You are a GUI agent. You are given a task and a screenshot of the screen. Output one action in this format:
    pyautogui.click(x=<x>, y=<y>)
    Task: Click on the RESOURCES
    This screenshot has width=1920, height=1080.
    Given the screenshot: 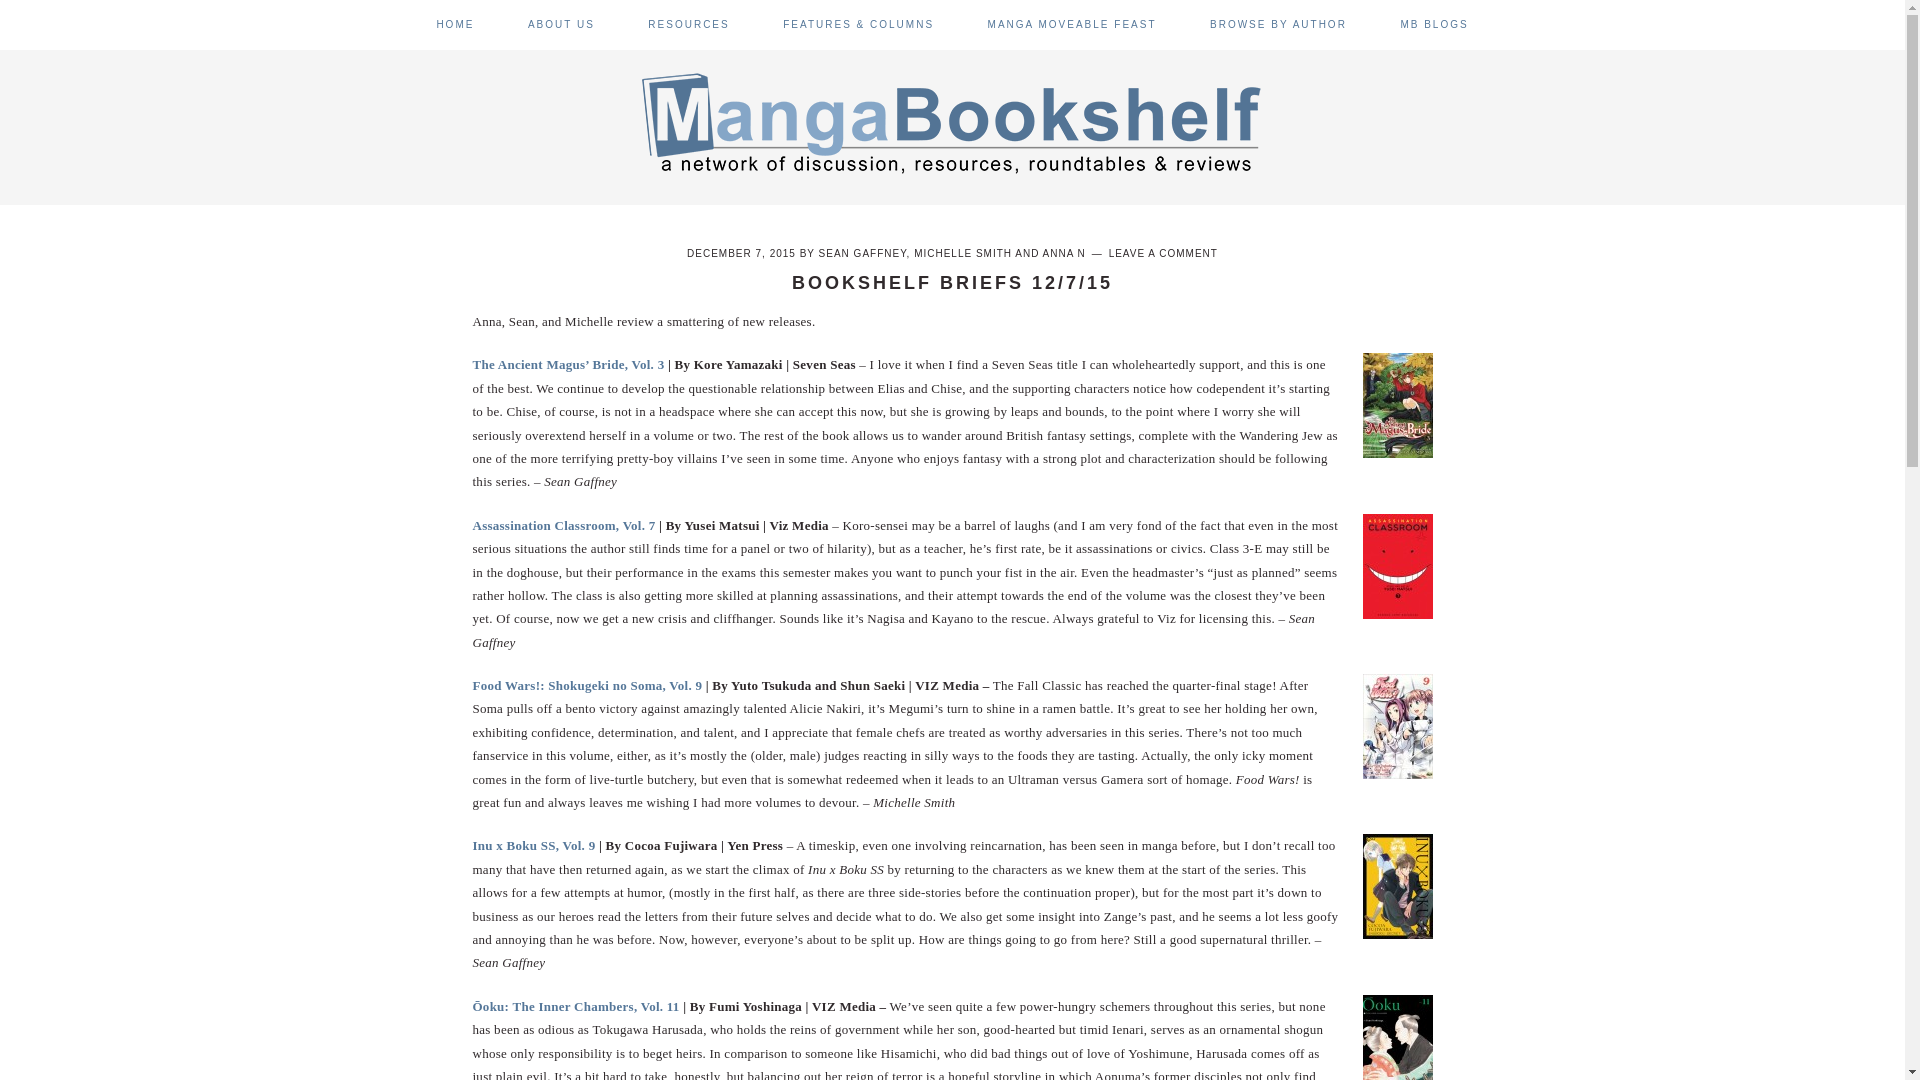 What is the action you would take?
    pyautogui.click(x=688, y=24)
    